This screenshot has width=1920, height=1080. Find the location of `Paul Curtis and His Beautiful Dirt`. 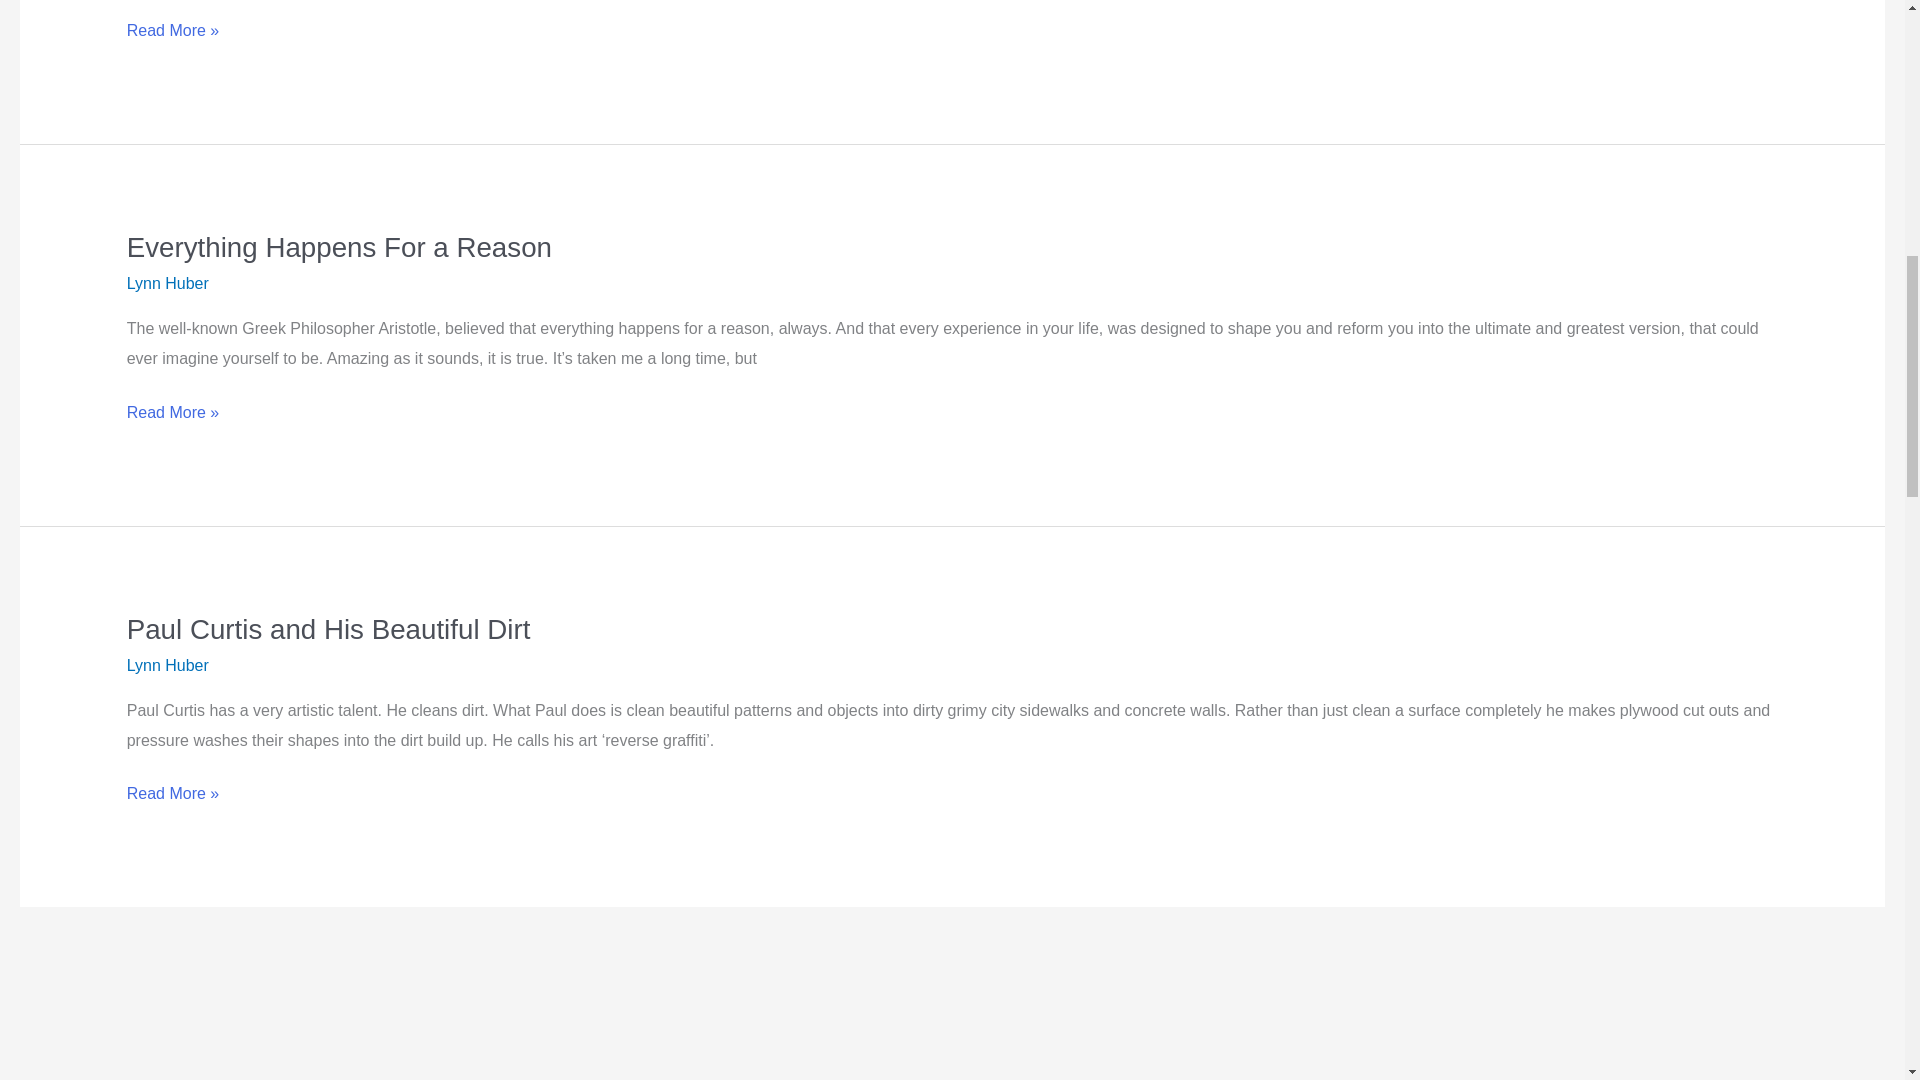

Paul Curtis and His Beautiful Dirt is located at coordinates (328, 629).